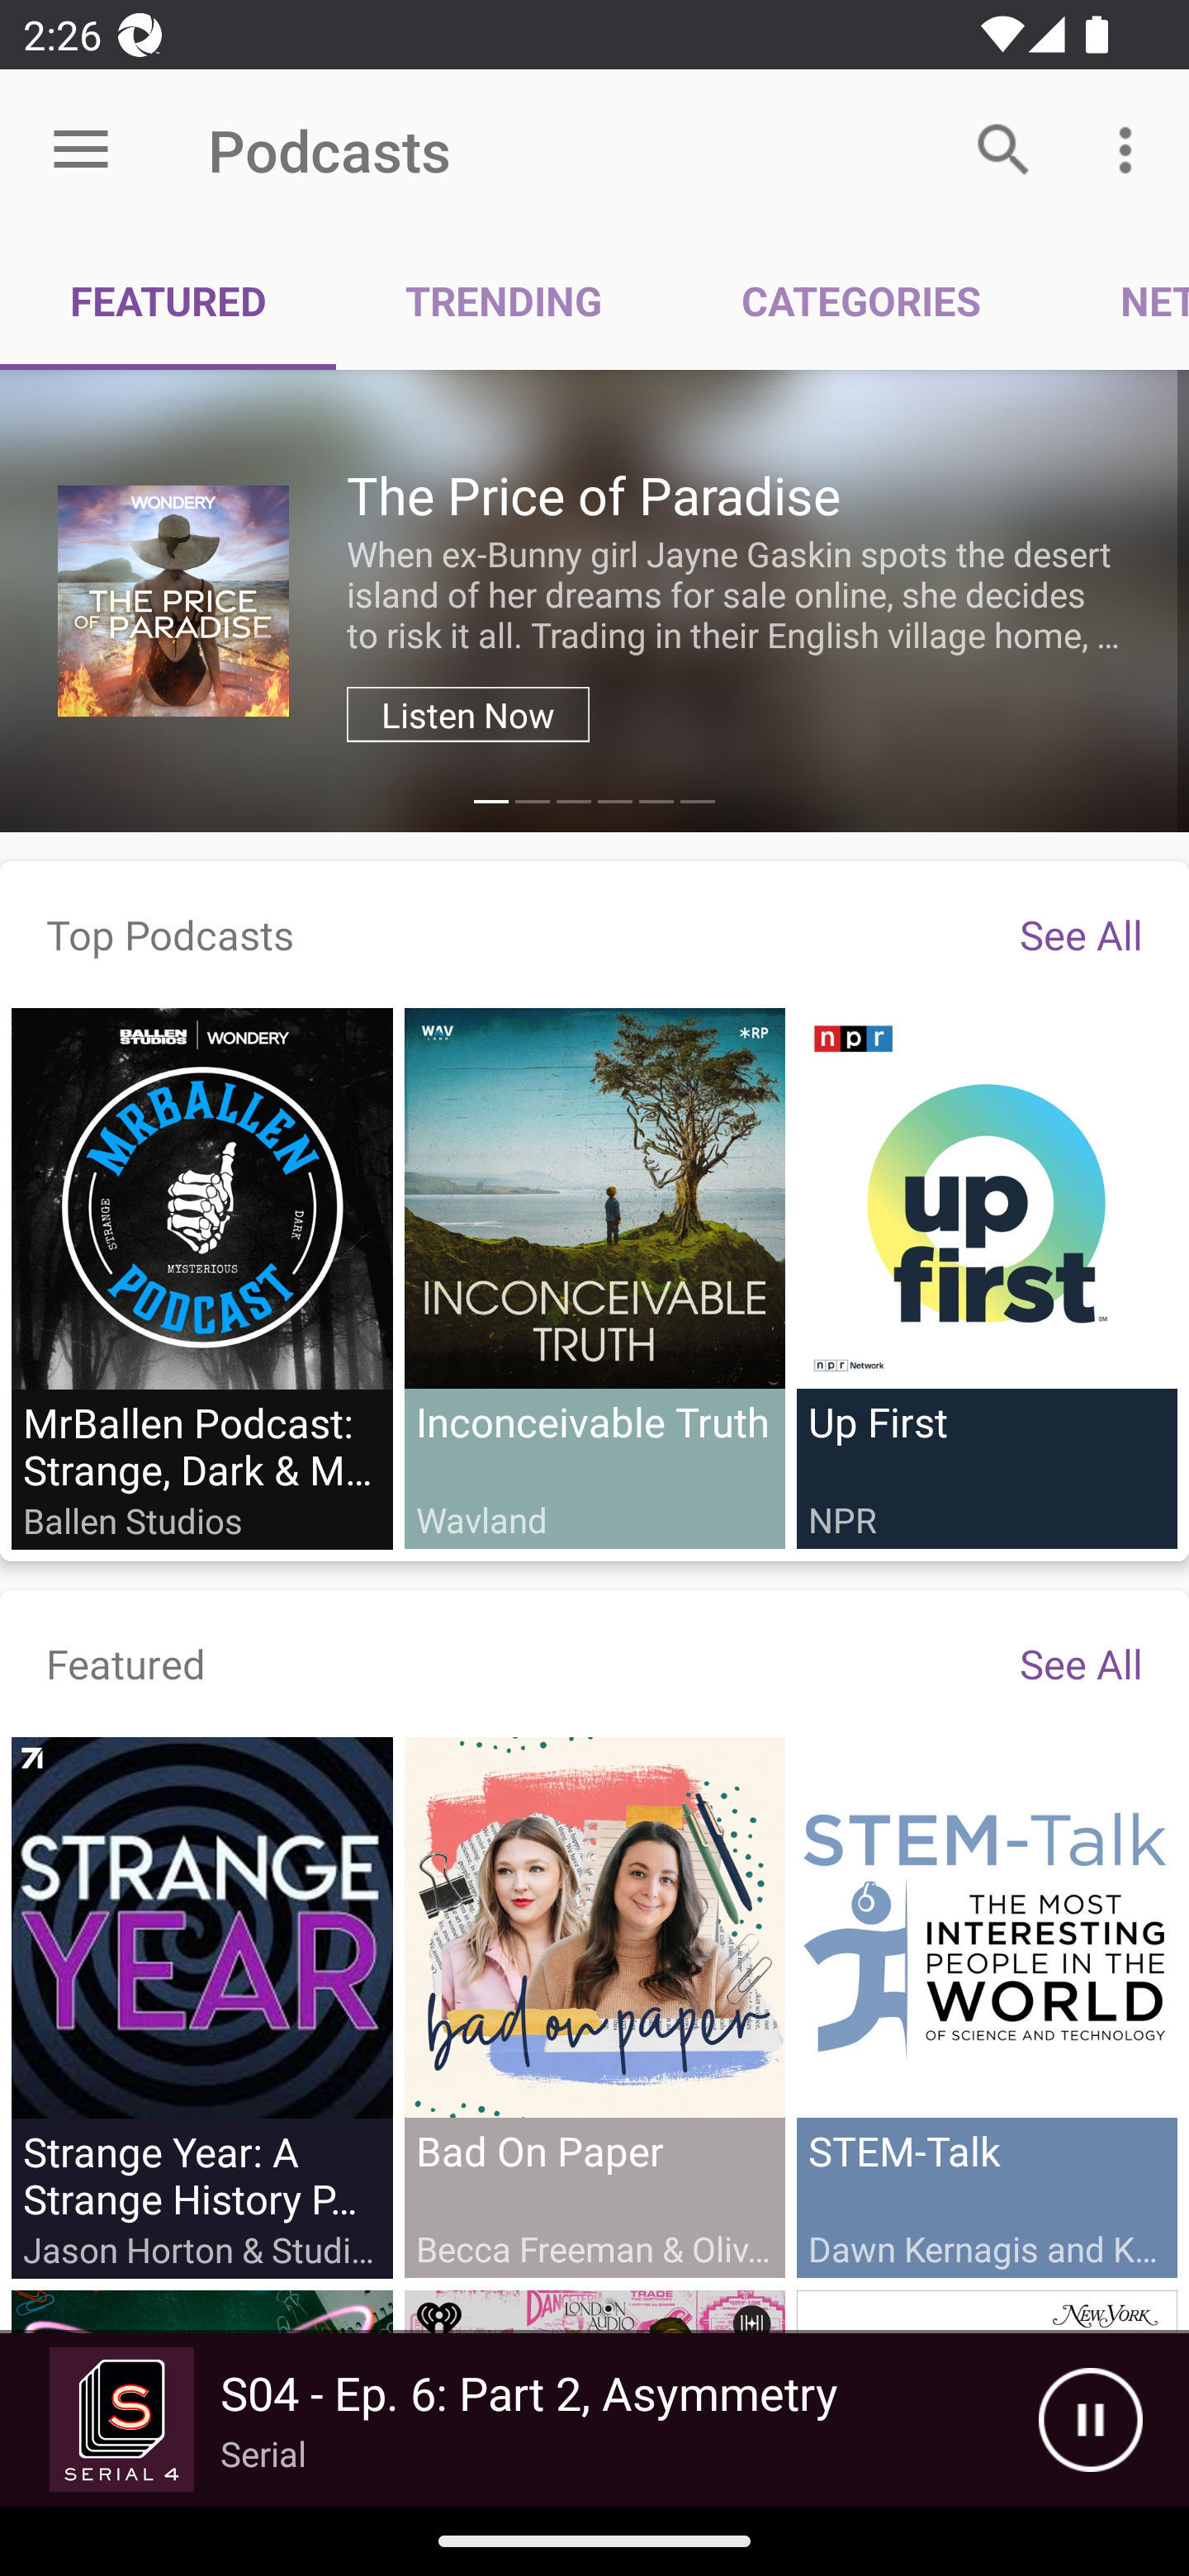  What do you see at coordinates (81, 150) in the screenshot?
I see `Open menu` at bounding box center [81, 150].